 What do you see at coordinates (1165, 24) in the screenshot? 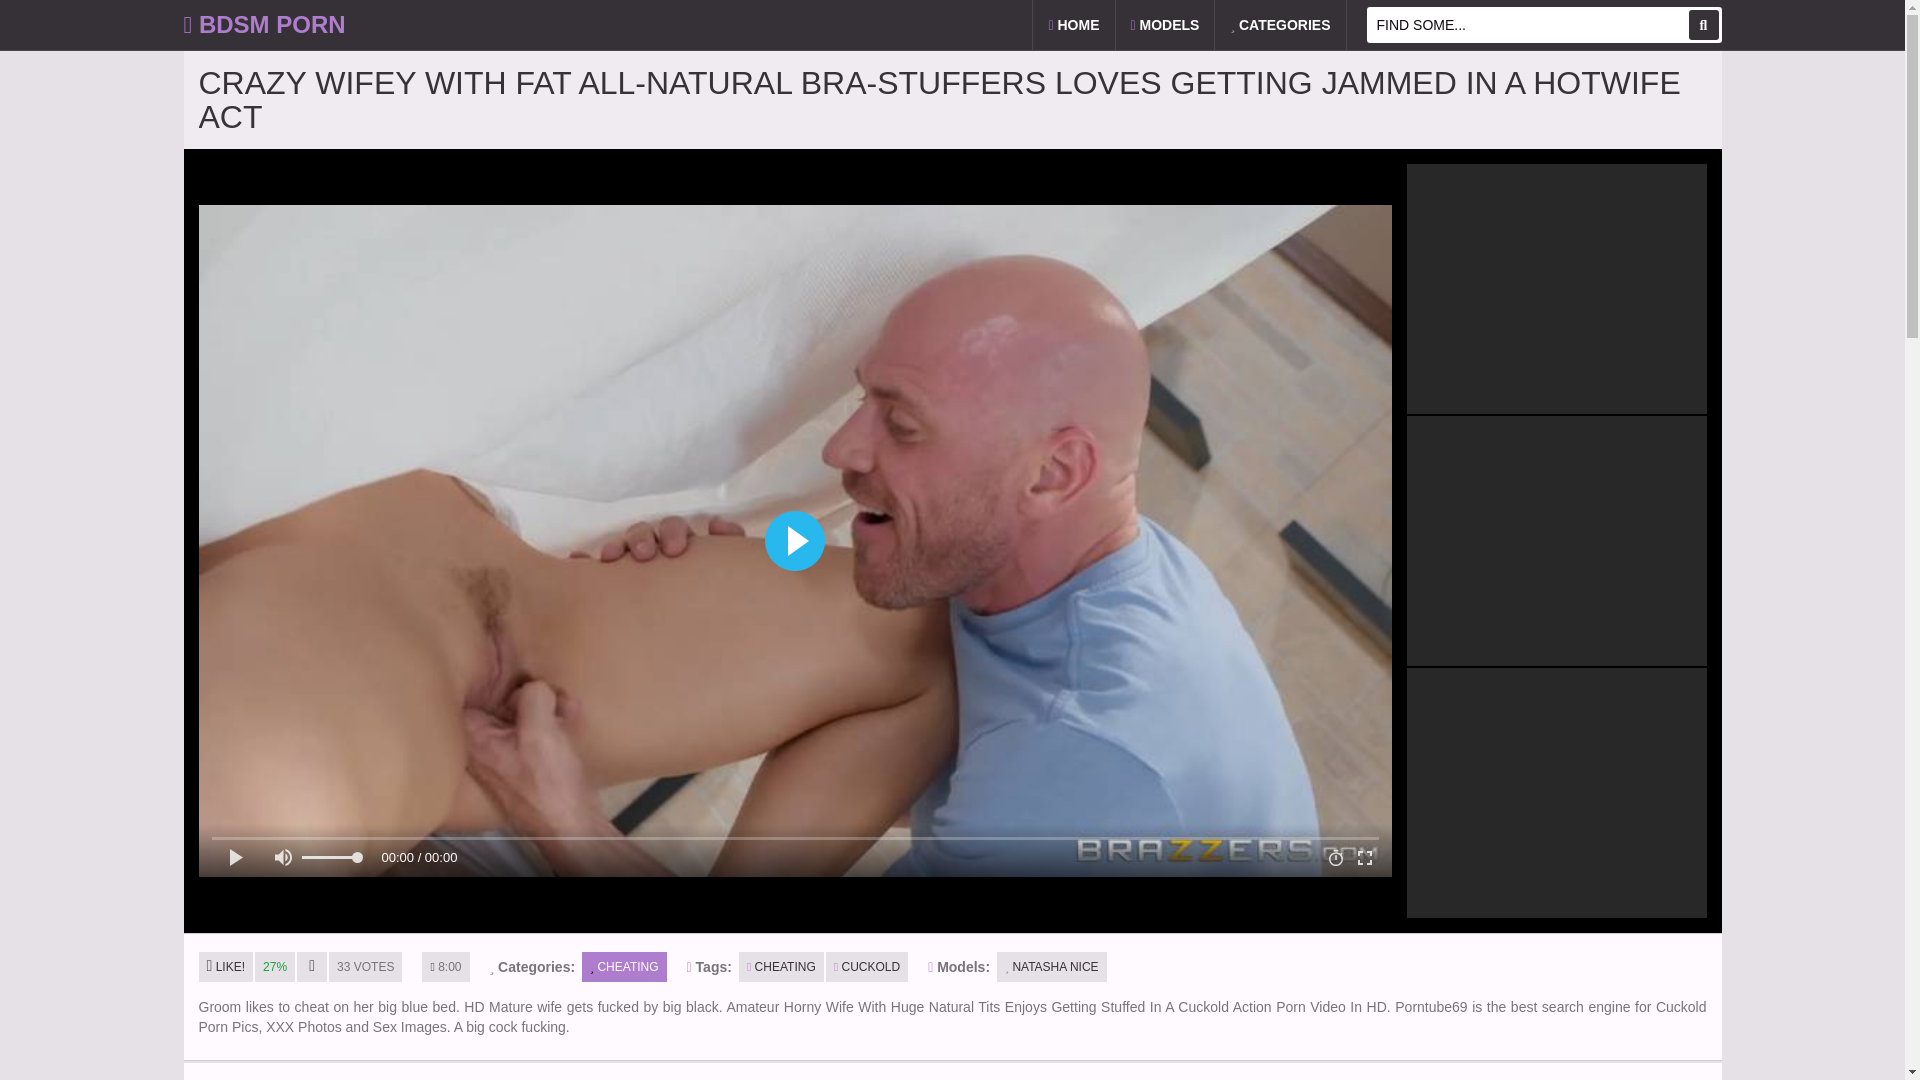
I see `MODELS` at bounding box center [1165, 24].